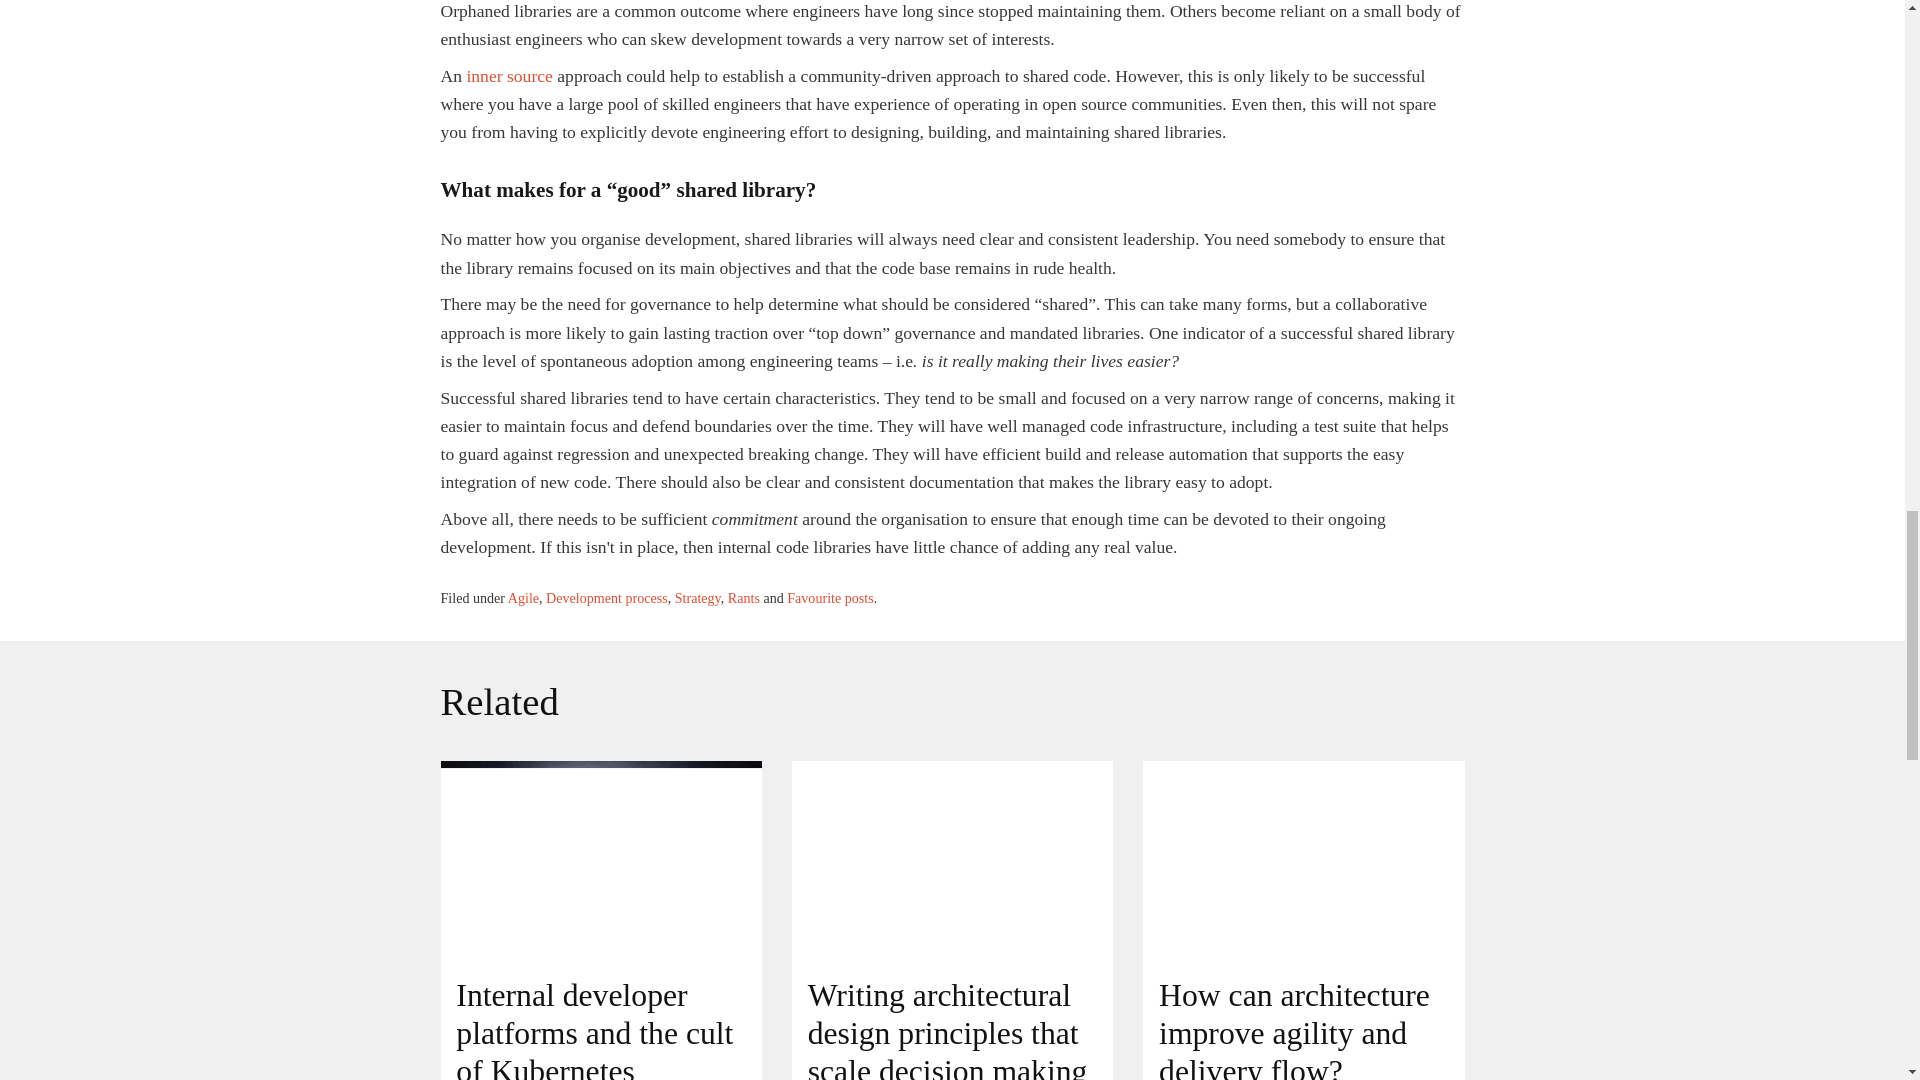 The height and width of the screenshot is (1080, 1920). Describe the element at coordinates (1302, 920) in the screenshot. I see `How can architecture improve agility and delivery flow?` at that location.